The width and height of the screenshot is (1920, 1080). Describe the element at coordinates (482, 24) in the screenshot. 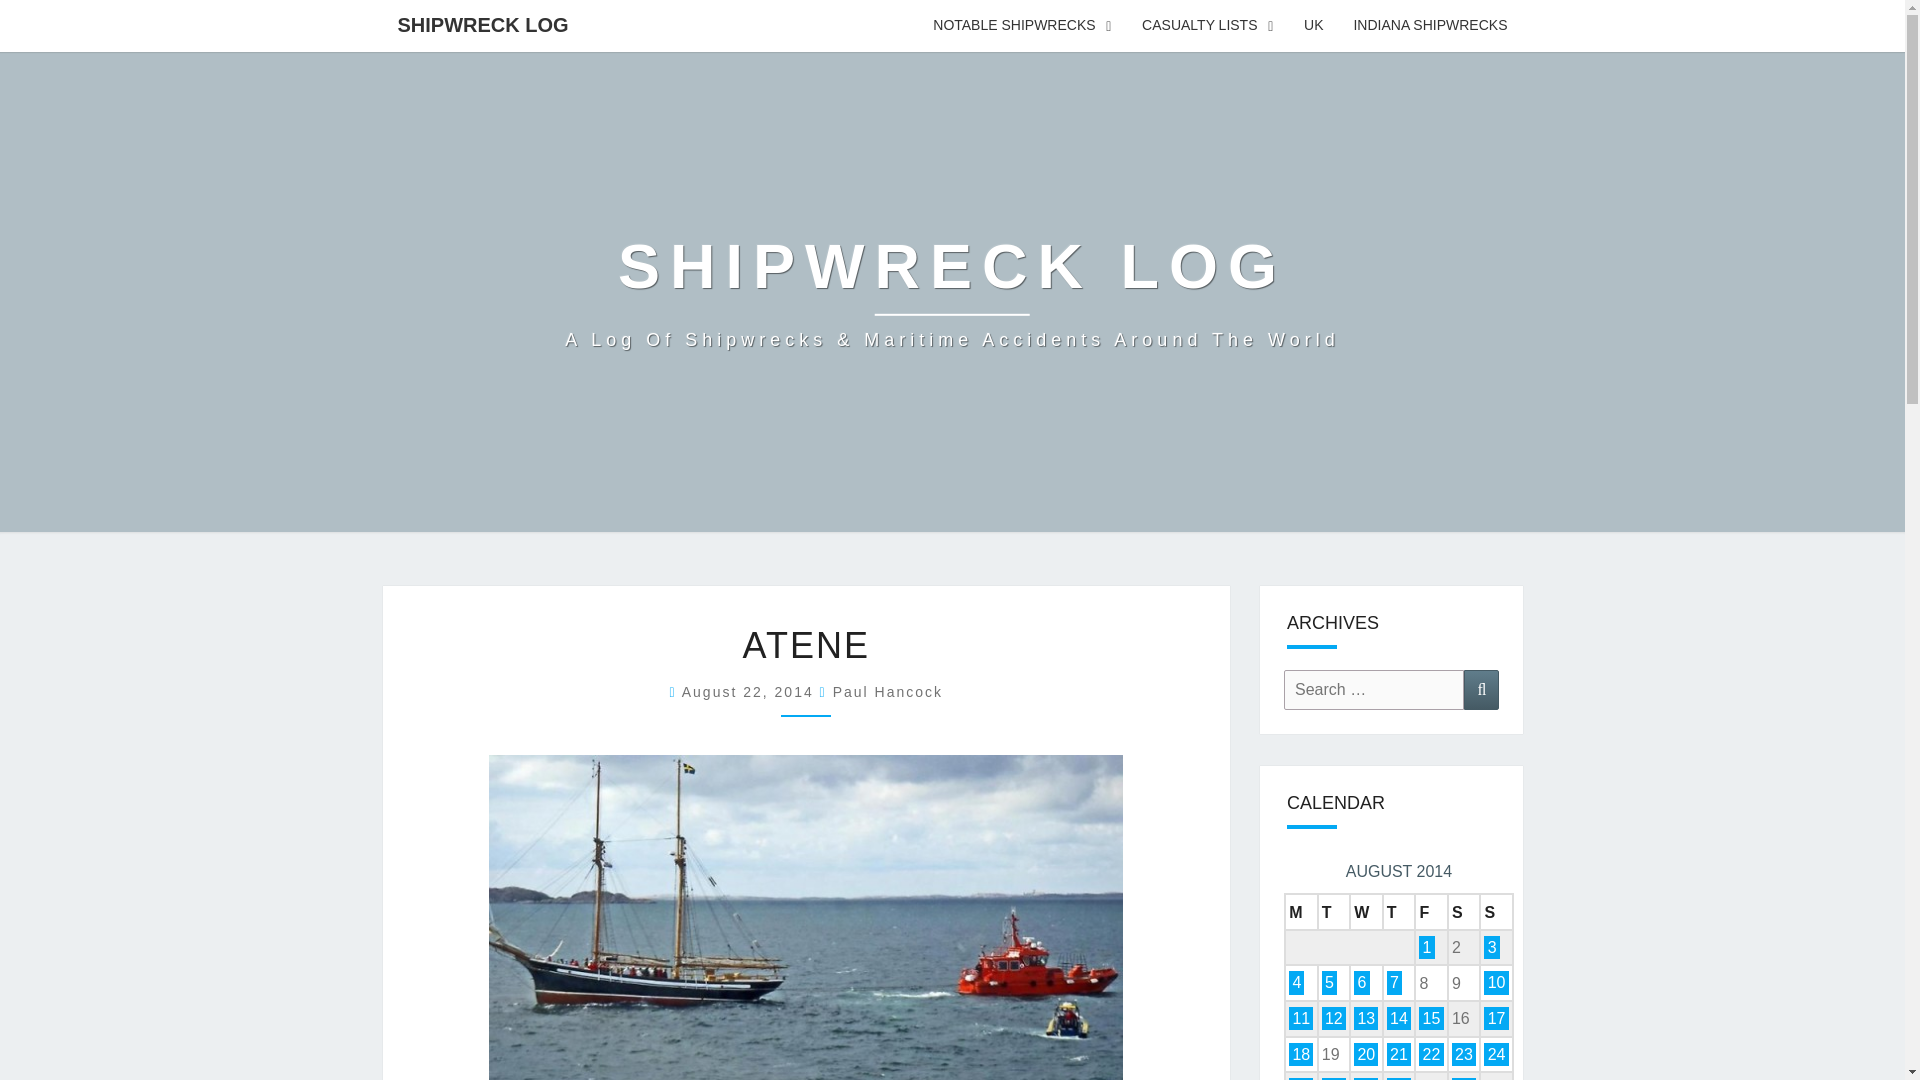

I see `SHIPWRECK LOG` at that location.